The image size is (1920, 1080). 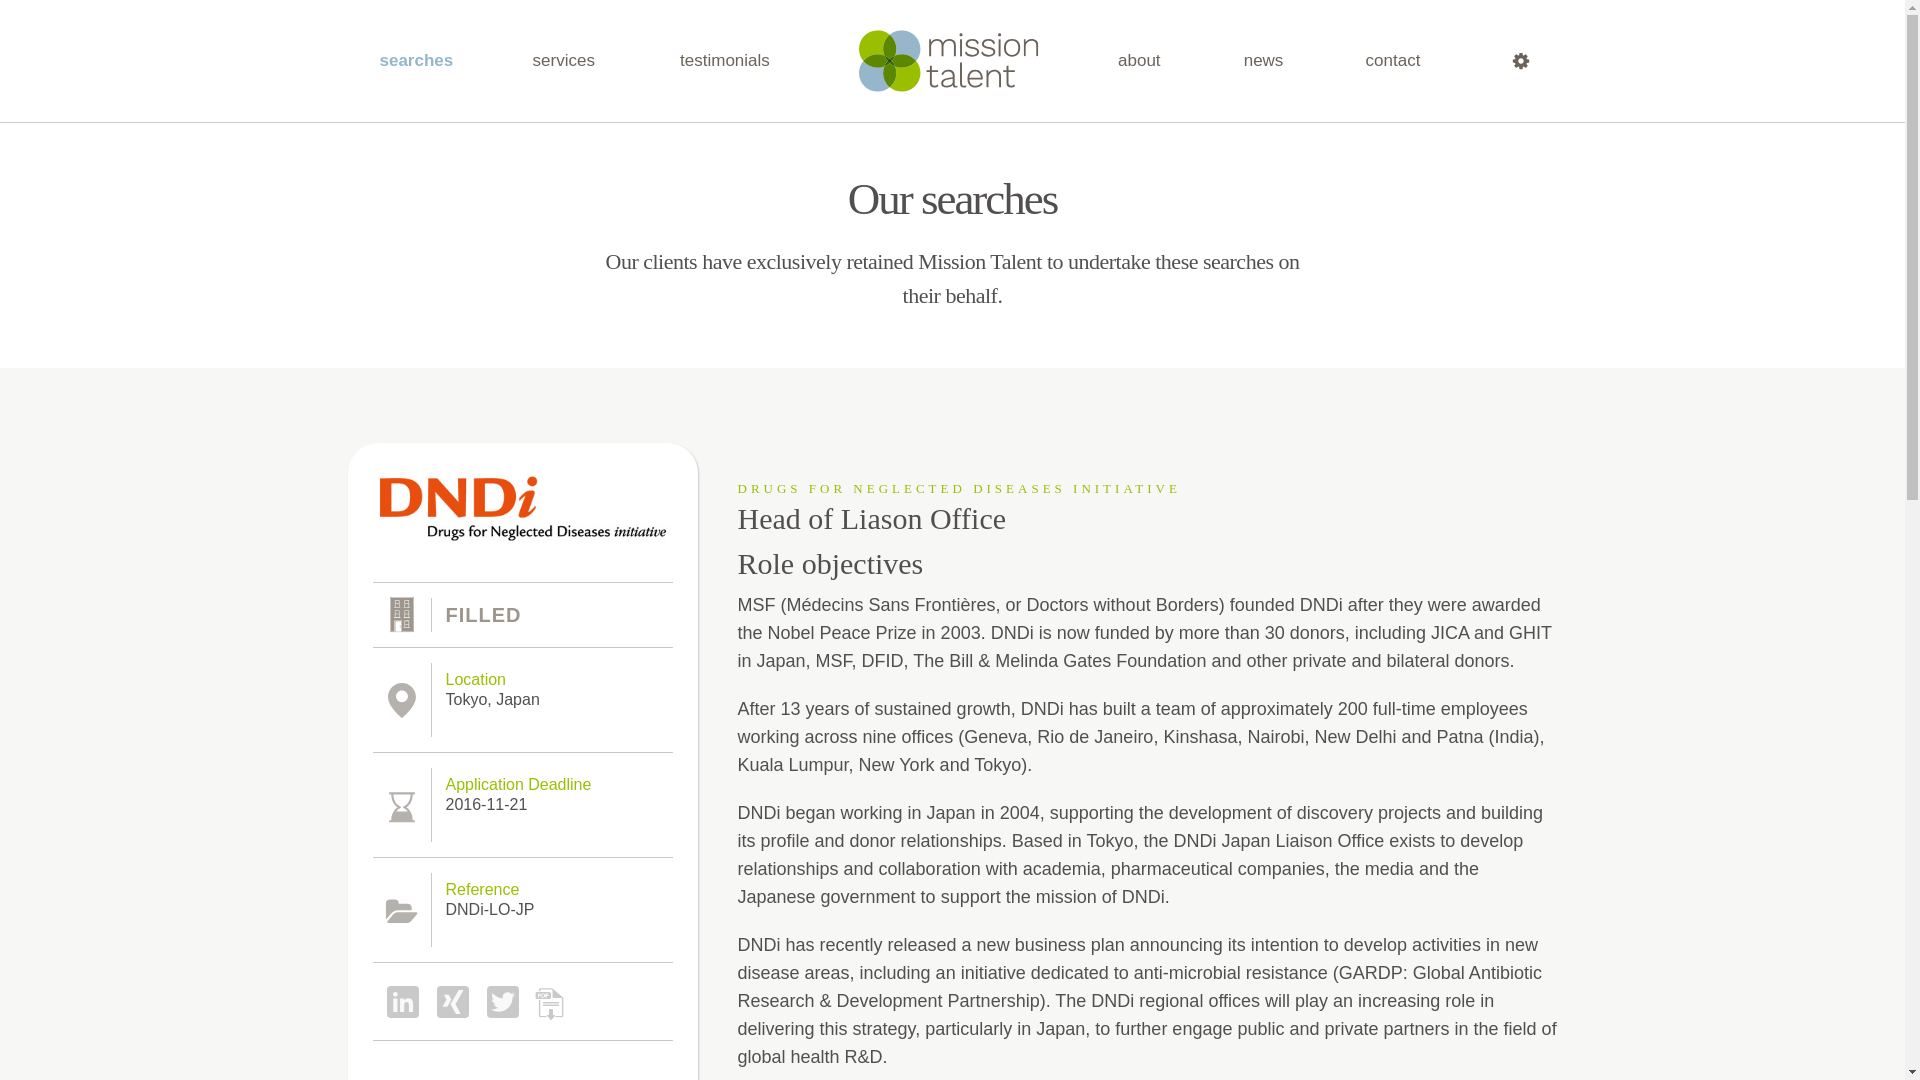 I want to click on Twitter, so click(x=497, y=1000).